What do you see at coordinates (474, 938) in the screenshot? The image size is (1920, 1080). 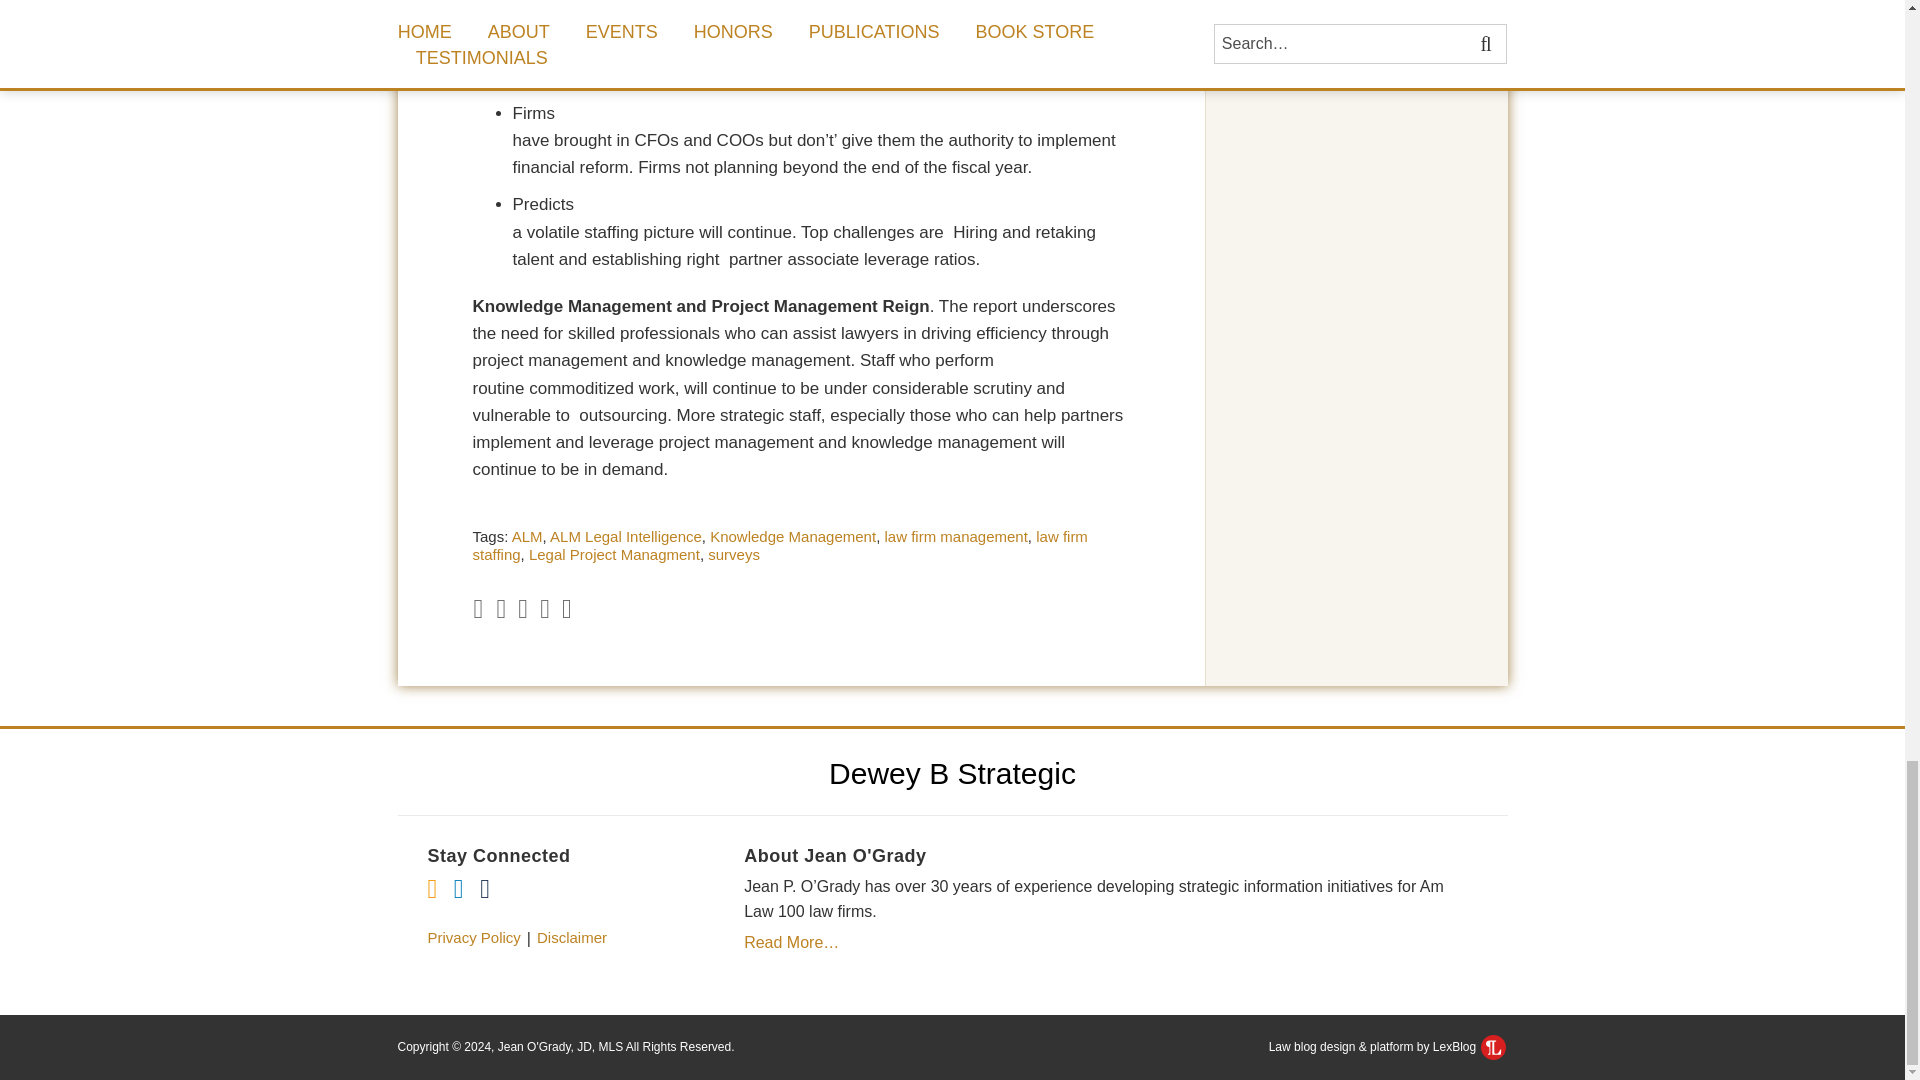 I see `Privacy Policy` at bounding box center [474, 938].